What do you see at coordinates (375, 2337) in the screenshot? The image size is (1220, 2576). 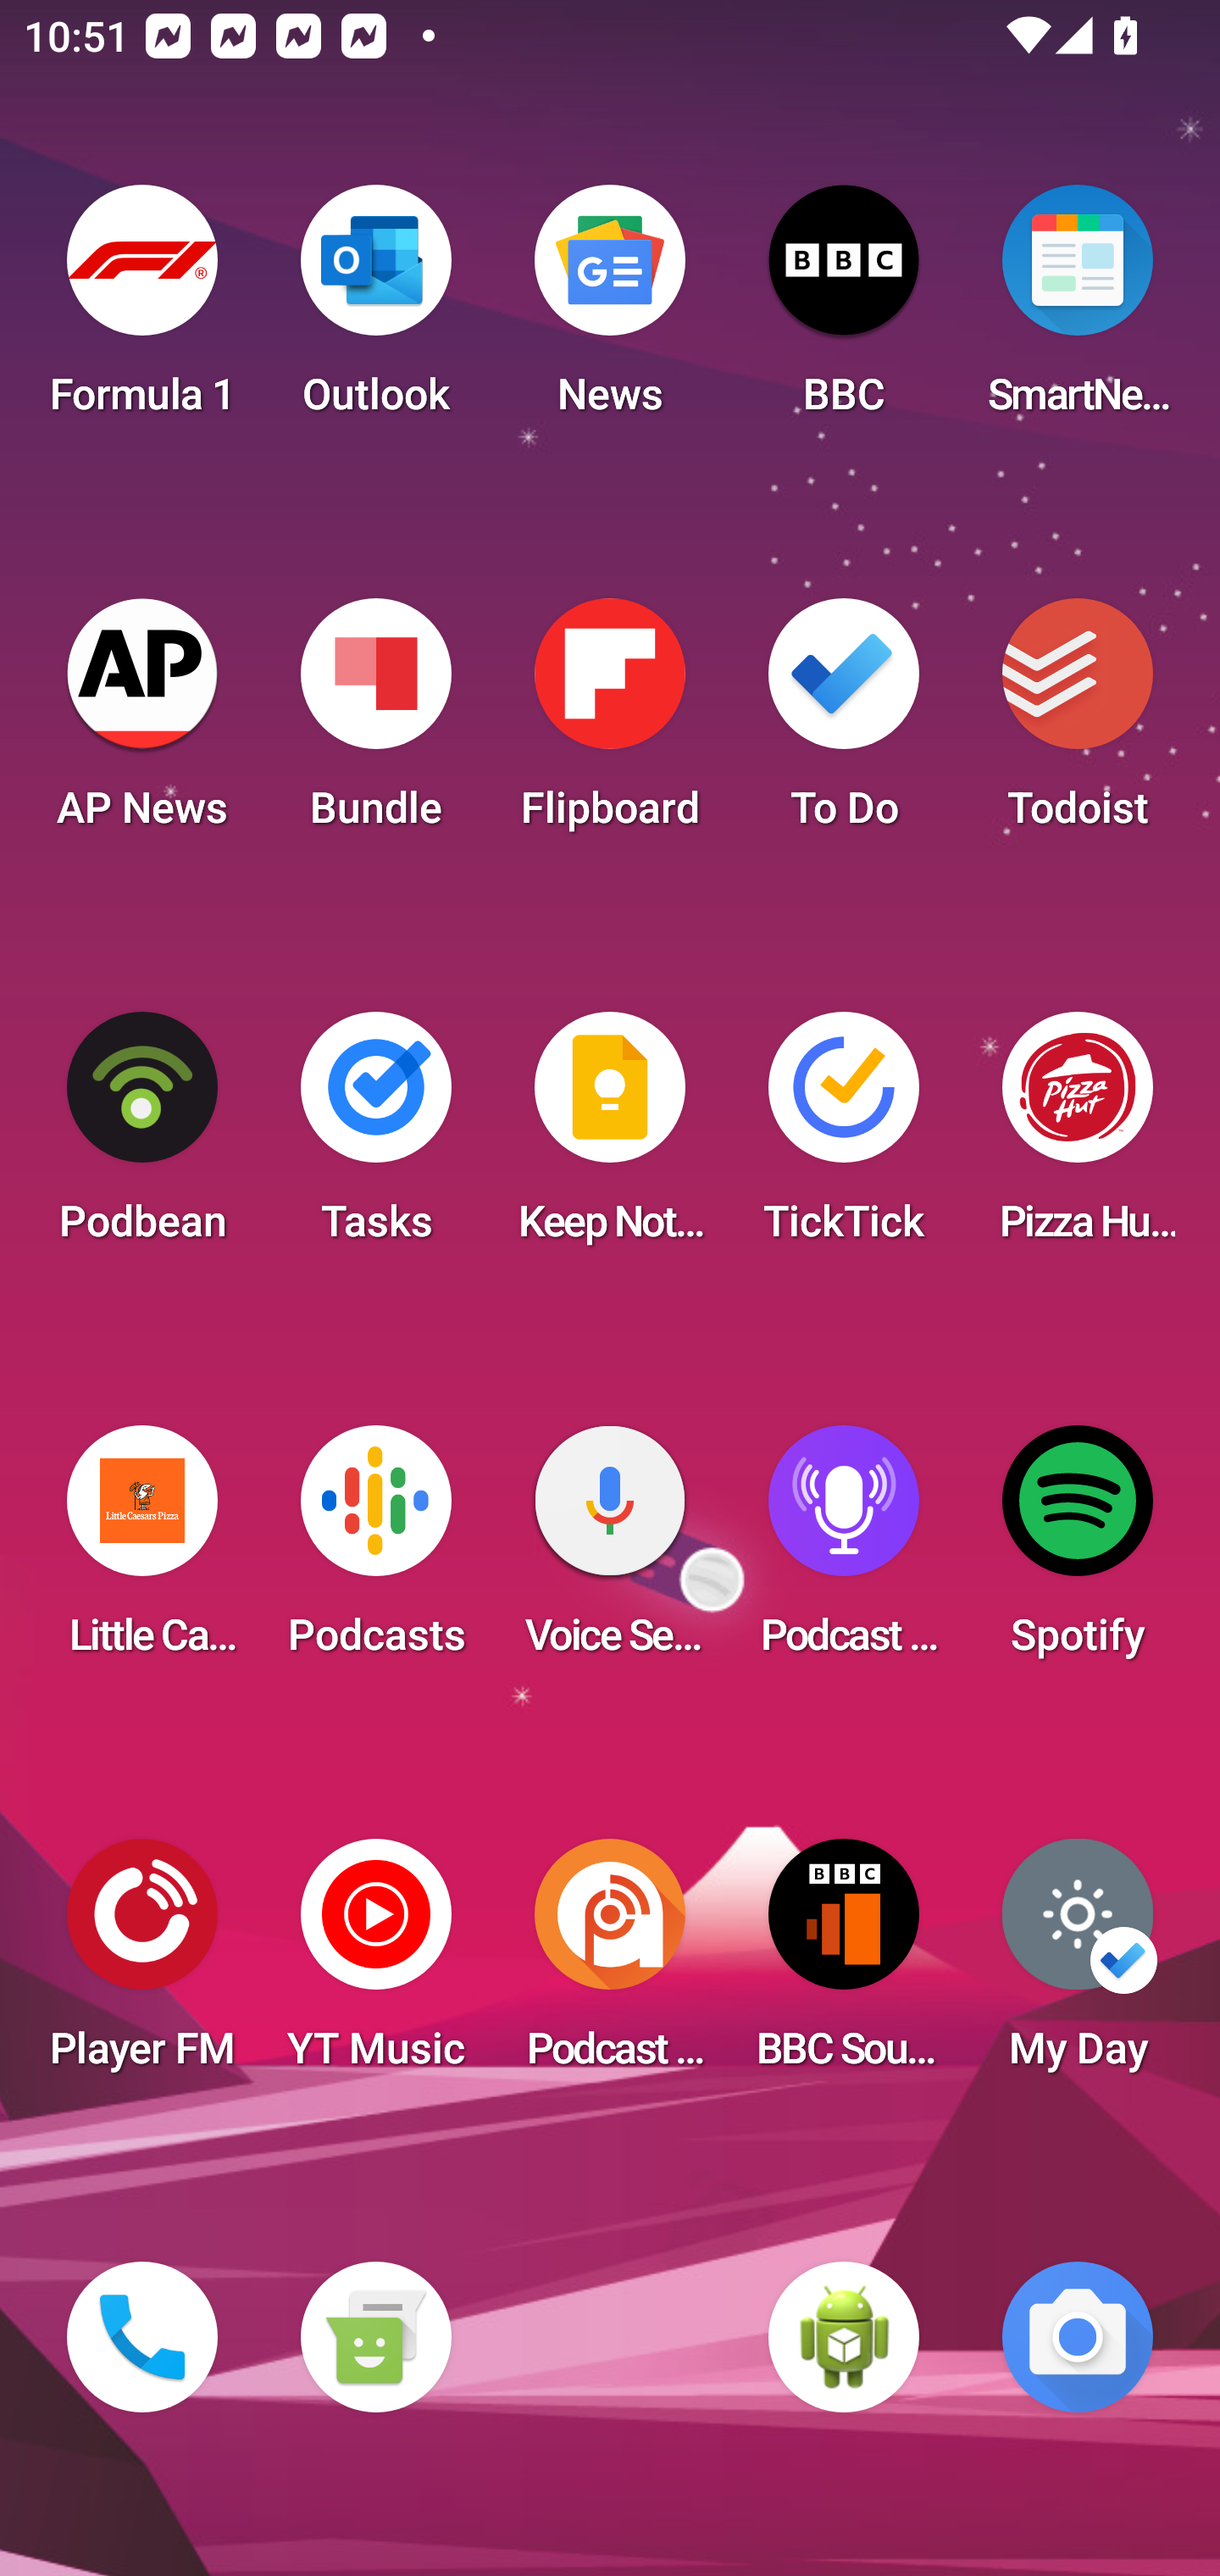 I see `Messaging` at bounding box center [375, 2337].